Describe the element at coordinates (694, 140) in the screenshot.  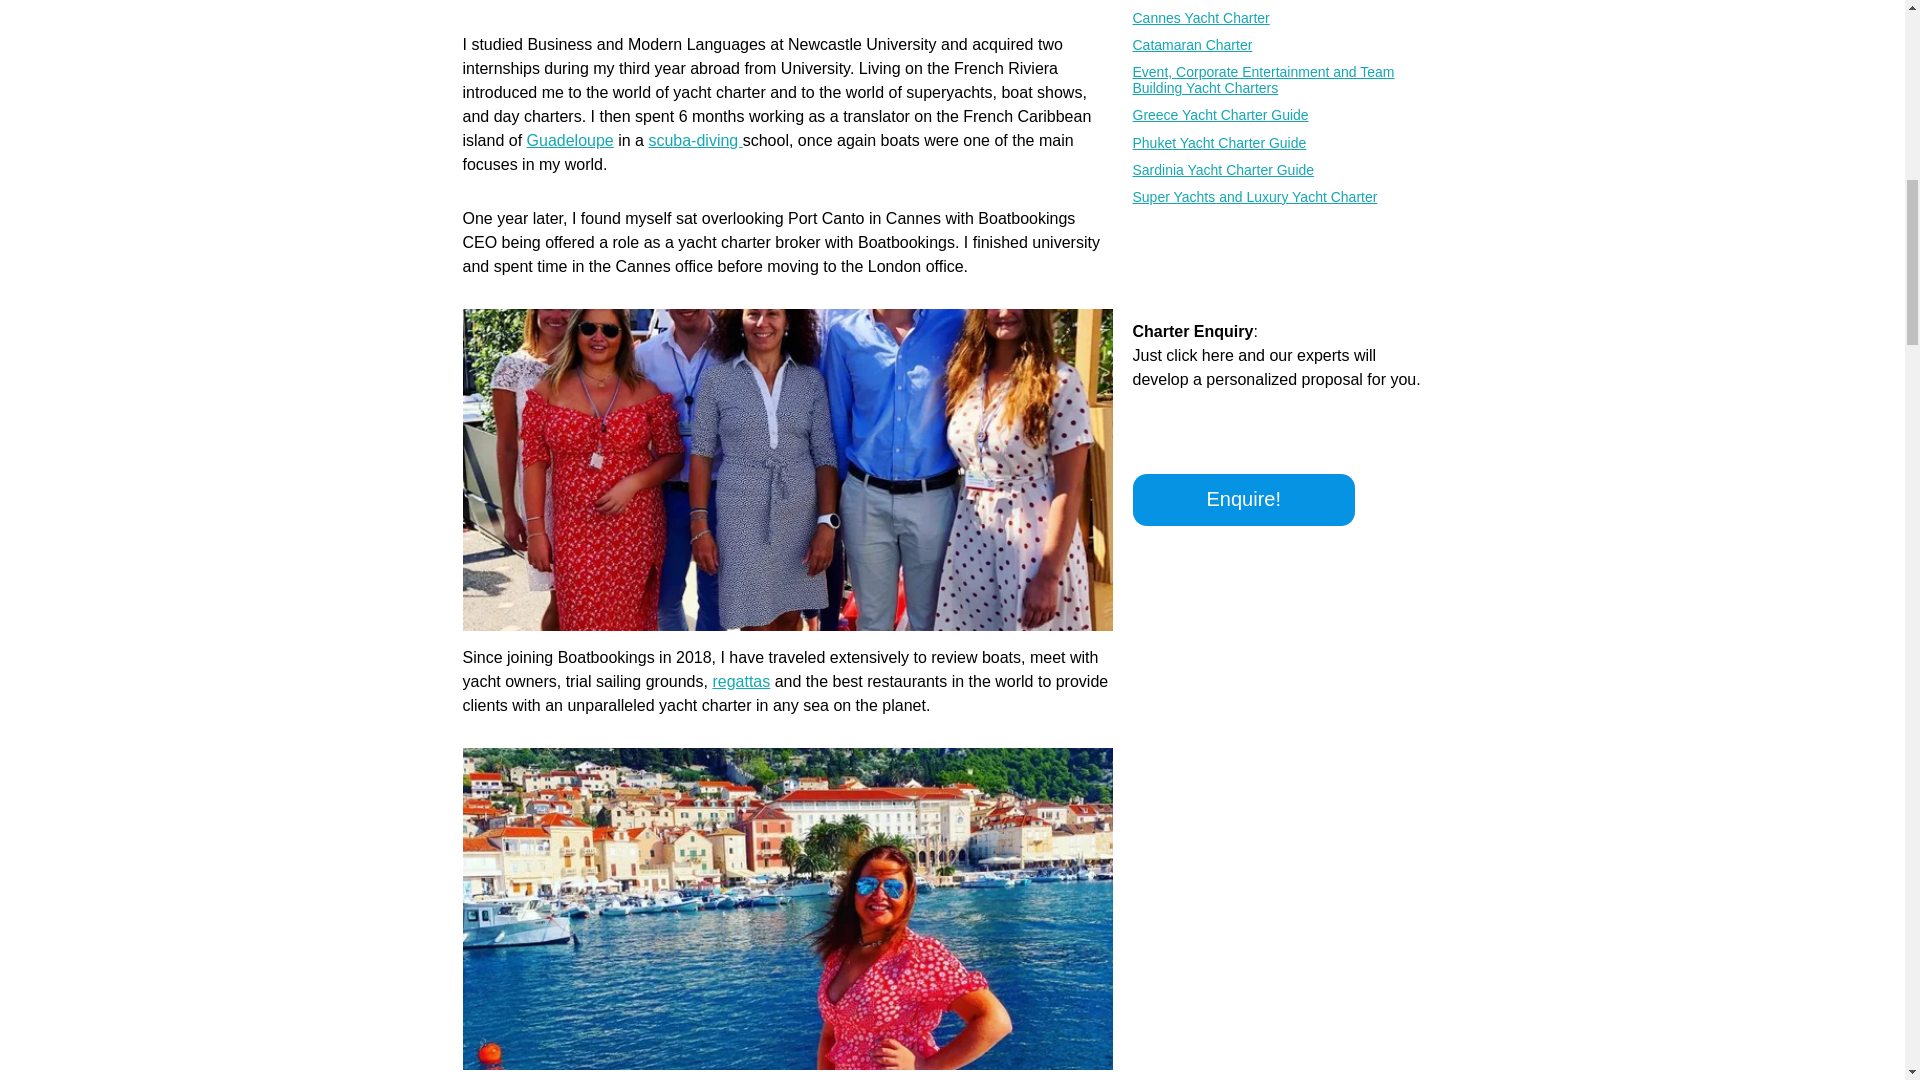
I see `scuba-diving` at that location.